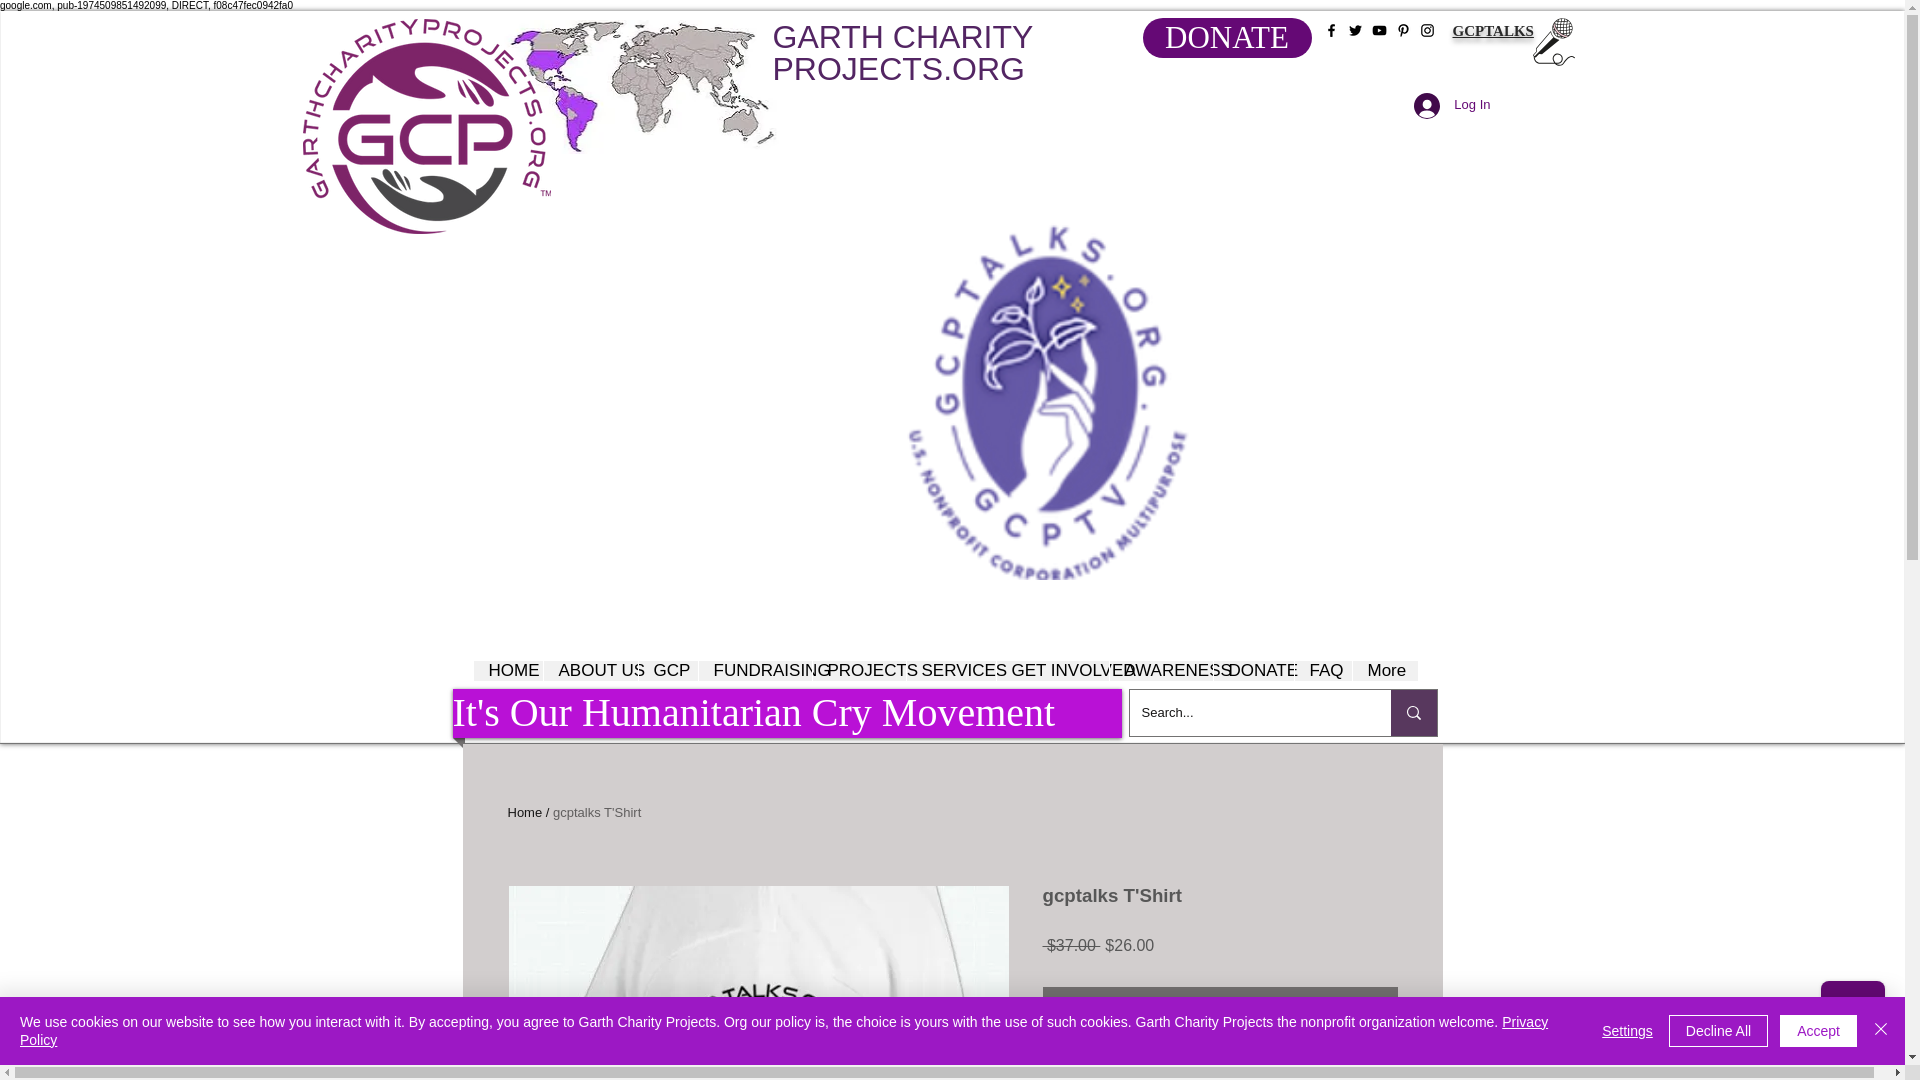 The height and width of the screenshot is (1080, 1920). Describe the element at coordinates (951, 670) in the screenshot. I see `SERVICES` at that location.